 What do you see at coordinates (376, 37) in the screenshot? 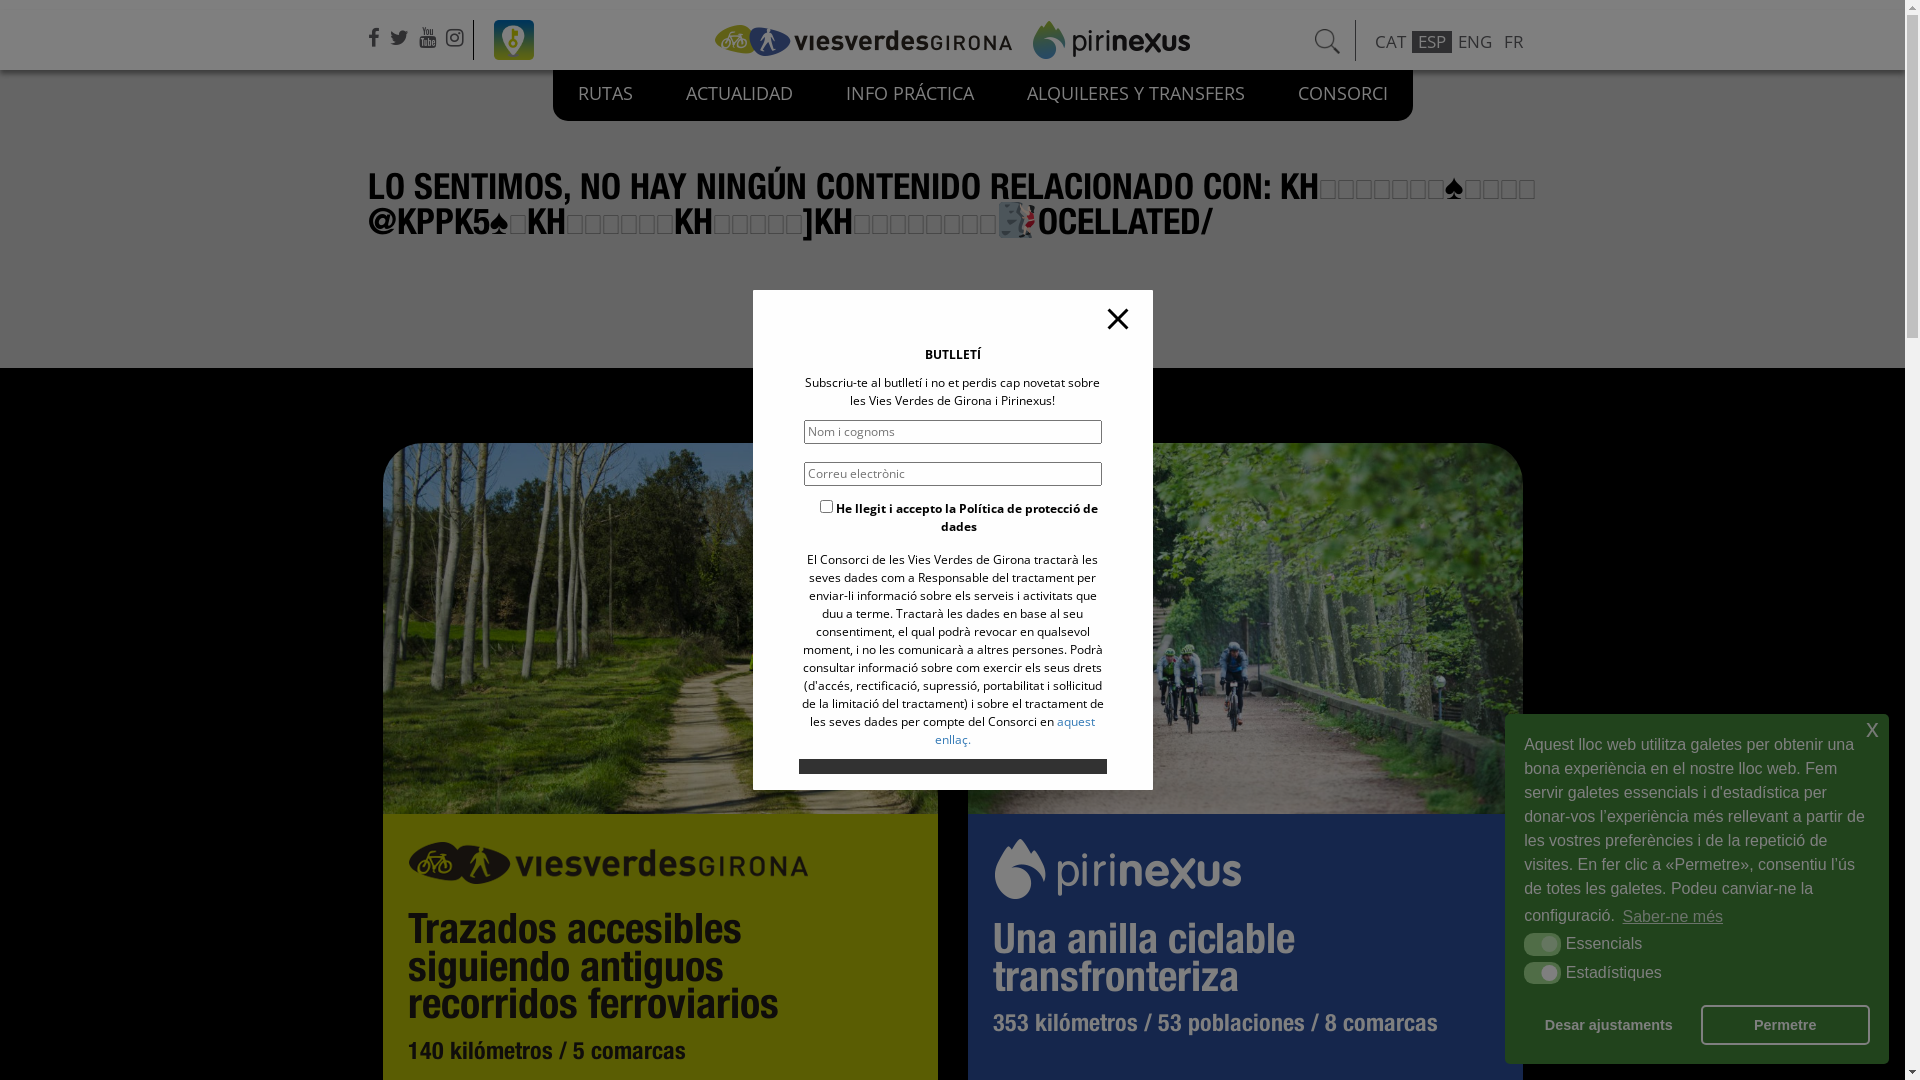
I see `Facebook
Abre en ventana nueva` at bounding box center [376, 37].